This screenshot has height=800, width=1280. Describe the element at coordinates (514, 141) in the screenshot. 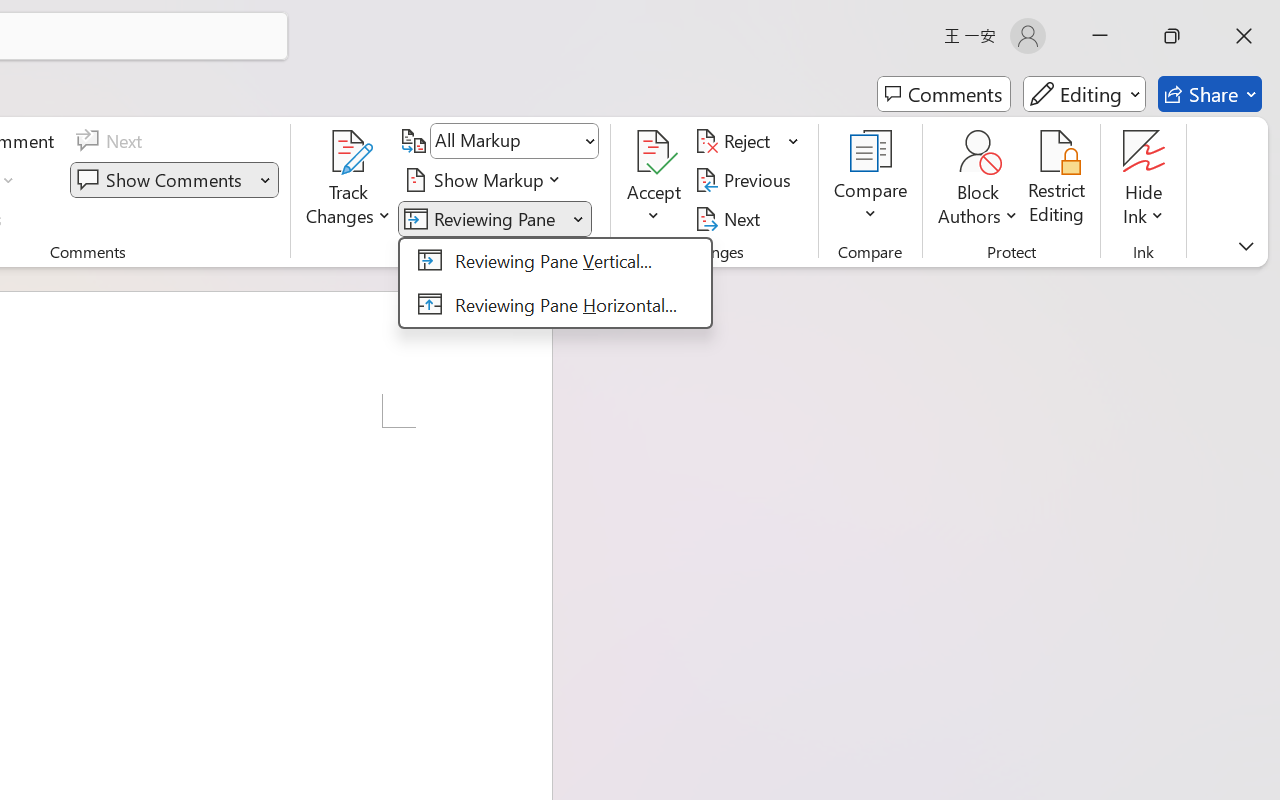

I see `Display for Review` at that location.